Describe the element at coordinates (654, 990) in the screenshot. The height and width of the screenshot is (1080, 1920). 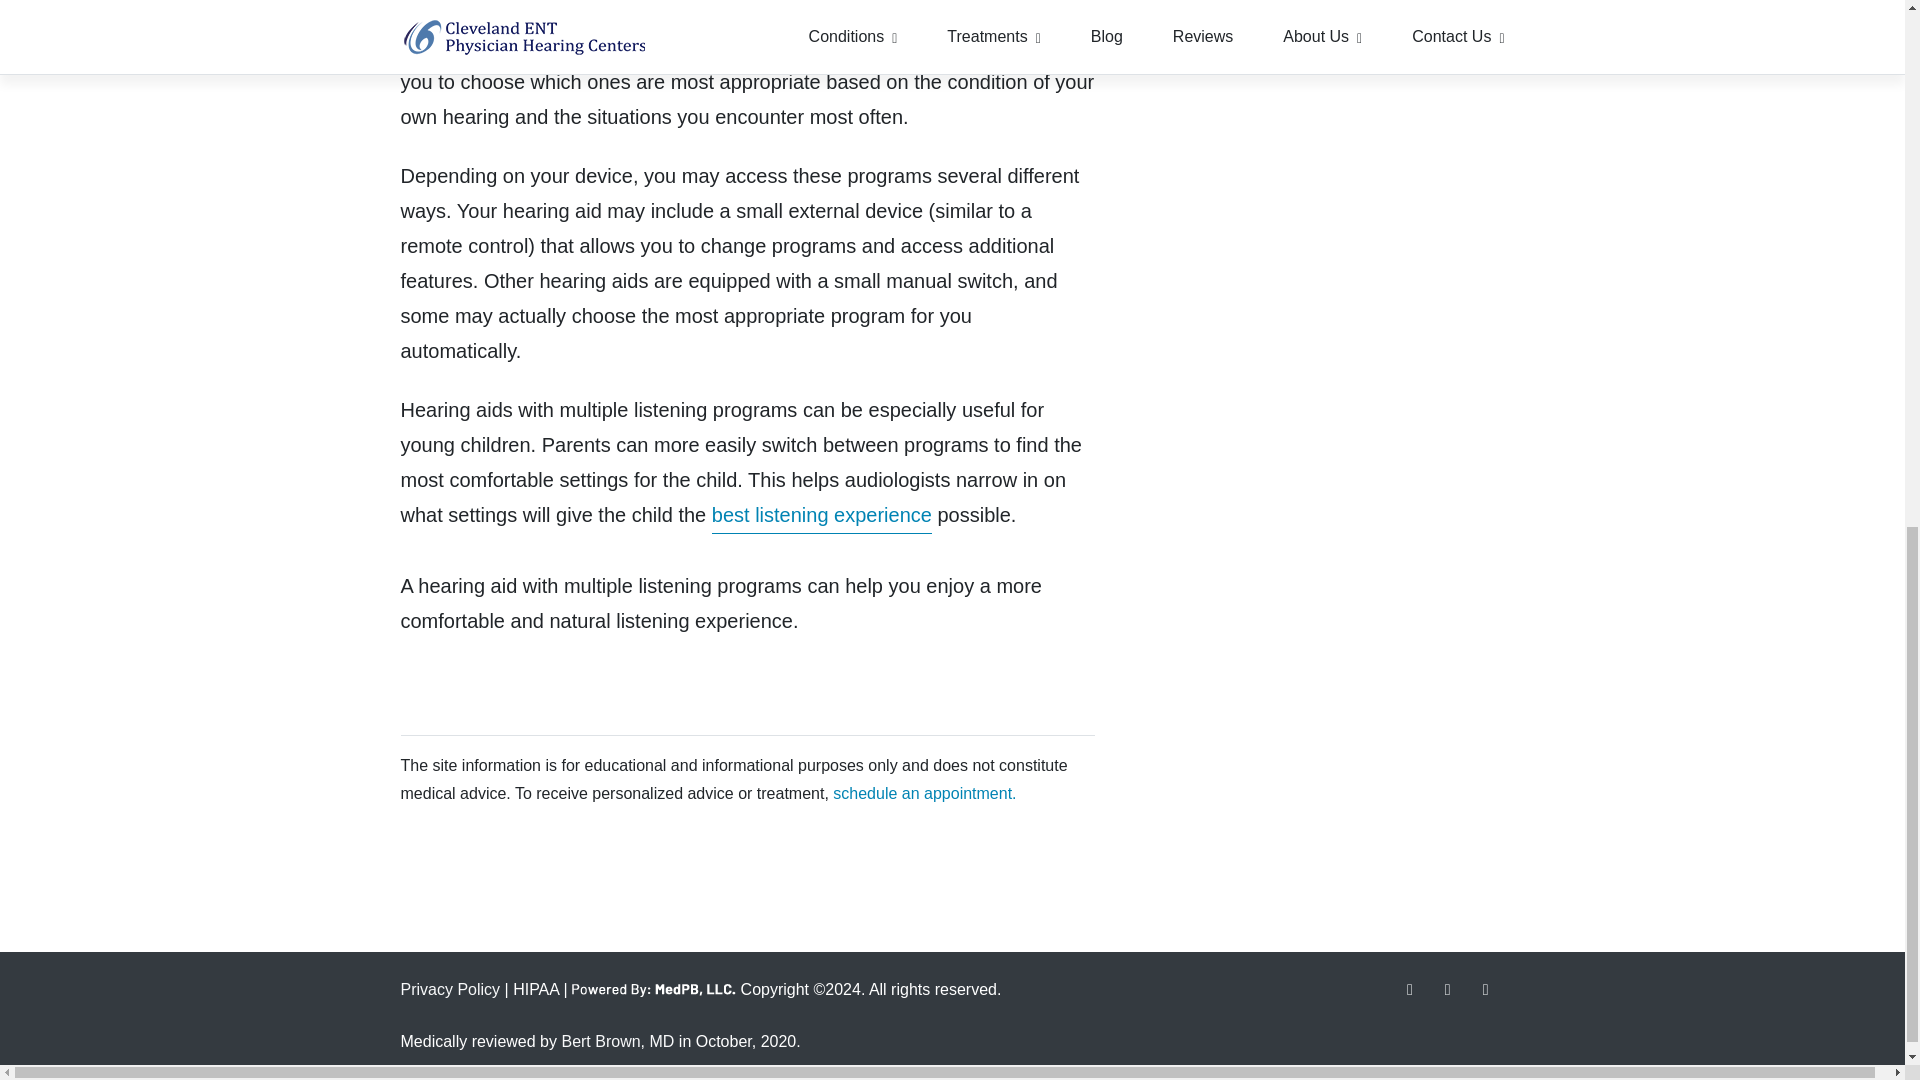
I see `MedPB: Medical Practice Building, Marketing, Websites` at that location.